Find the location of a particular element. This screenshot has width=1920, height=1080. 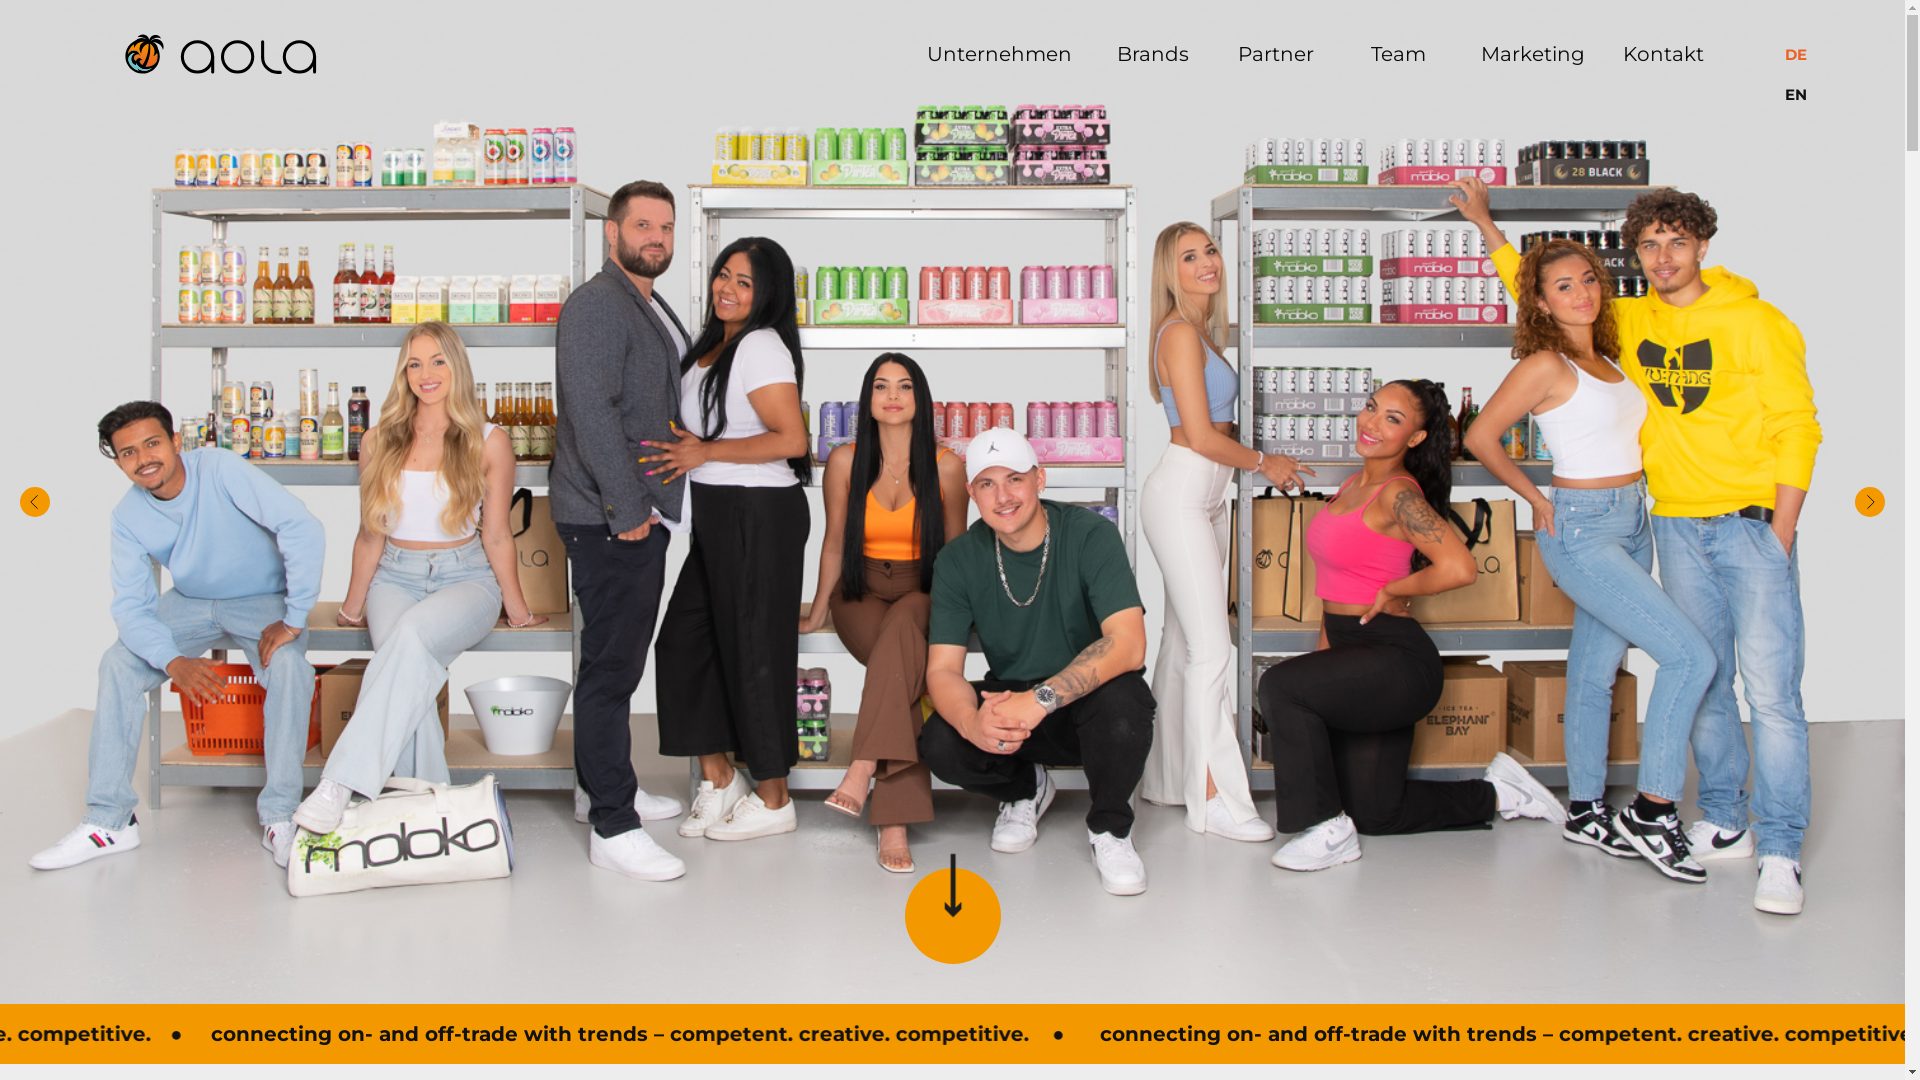

Kontakt is located at coordinates (1664, 54).